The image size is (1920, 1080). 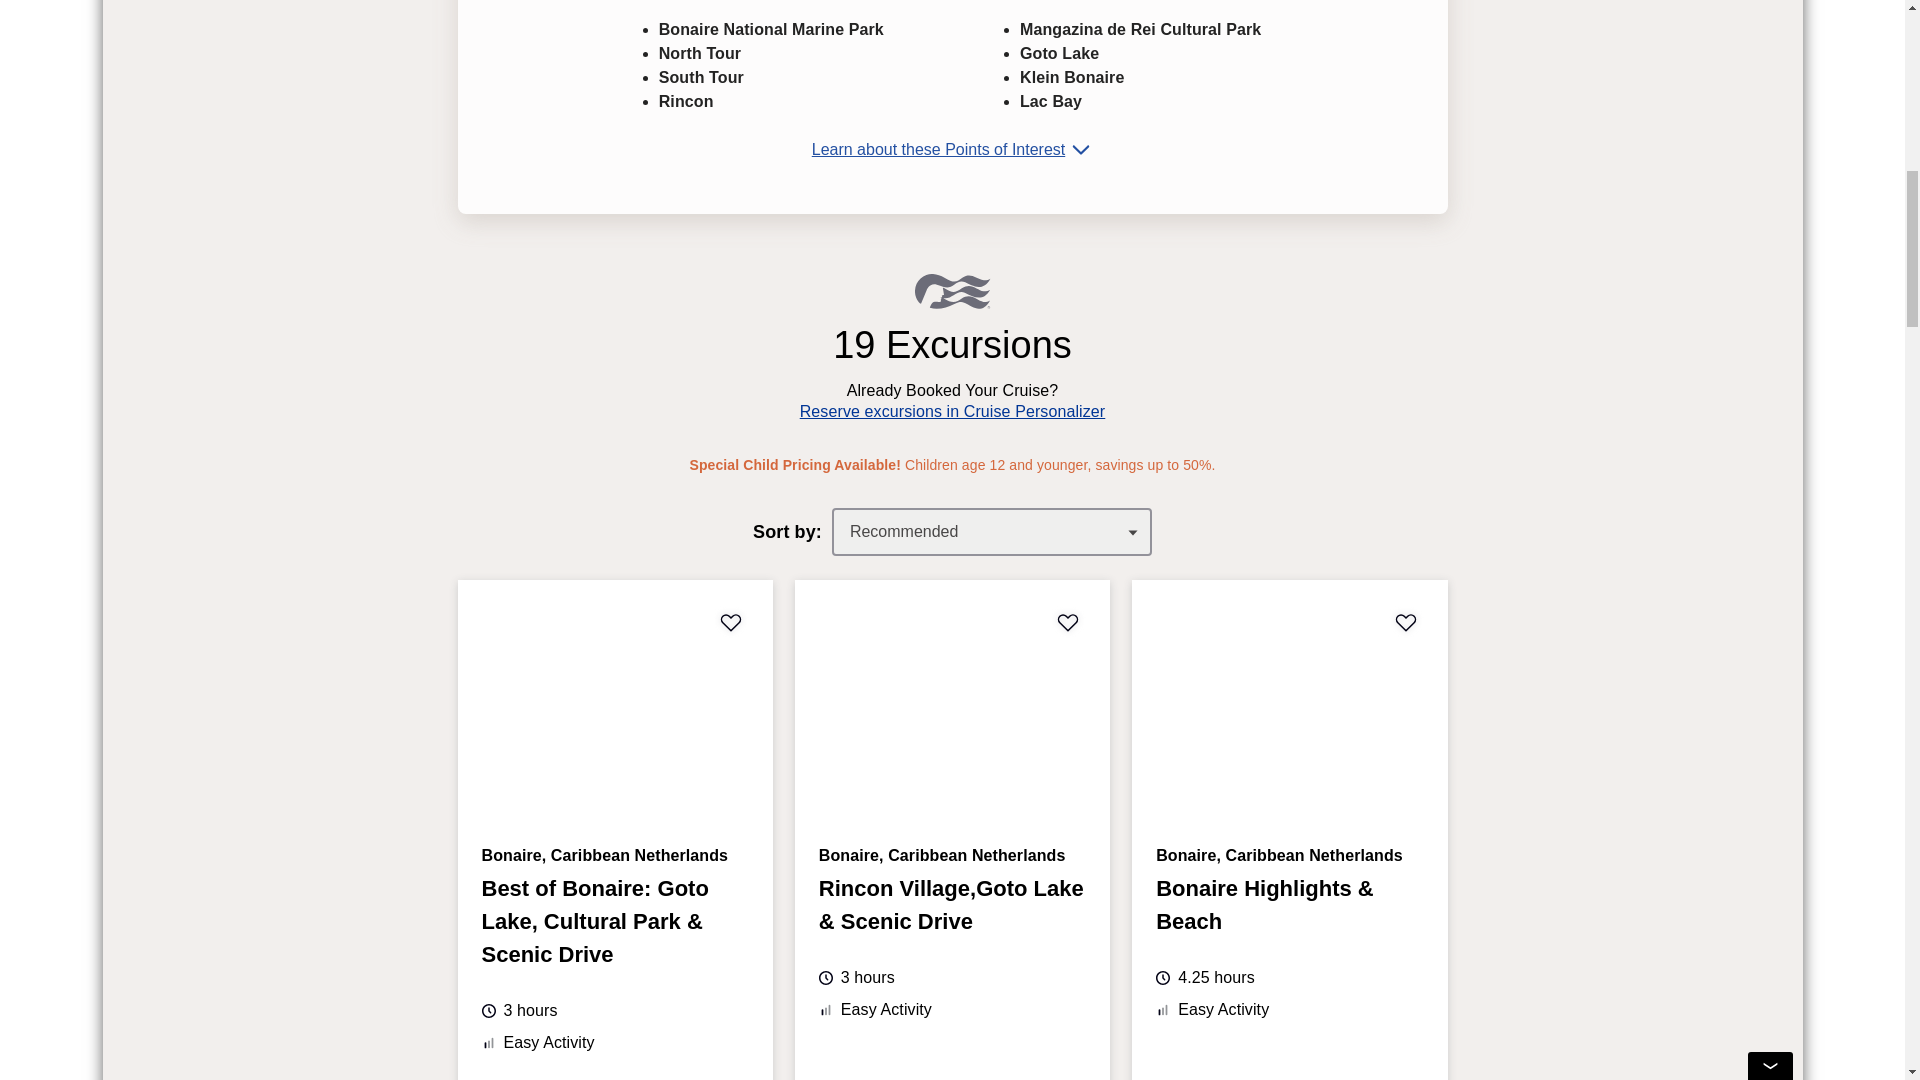 What do you see at coordinates (953, 150) in the screenshot?
I see `Learn about these Points of Interest` at bounding box center [953, 150].